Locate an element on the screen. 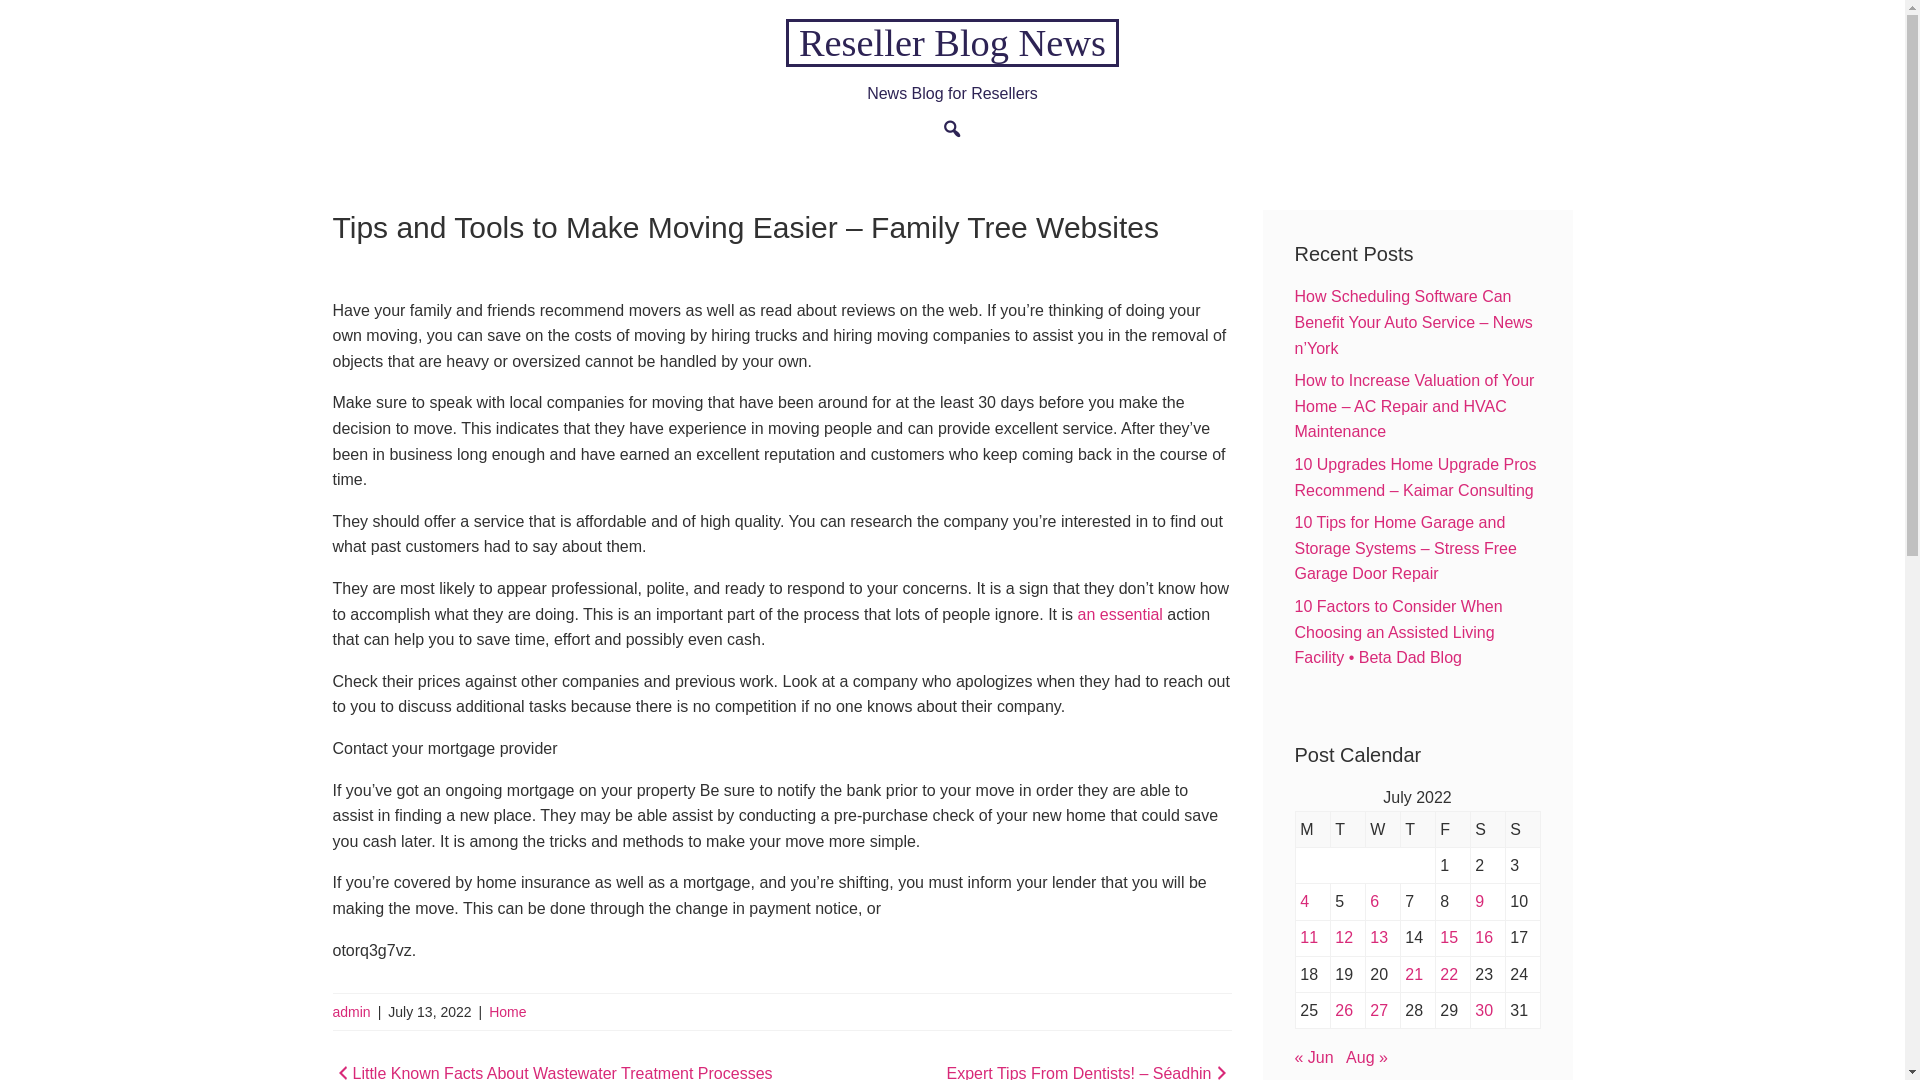 The width and height of the screenshot is (1920, 1080). Reseller Blog News is located at coordinates (951, 42).